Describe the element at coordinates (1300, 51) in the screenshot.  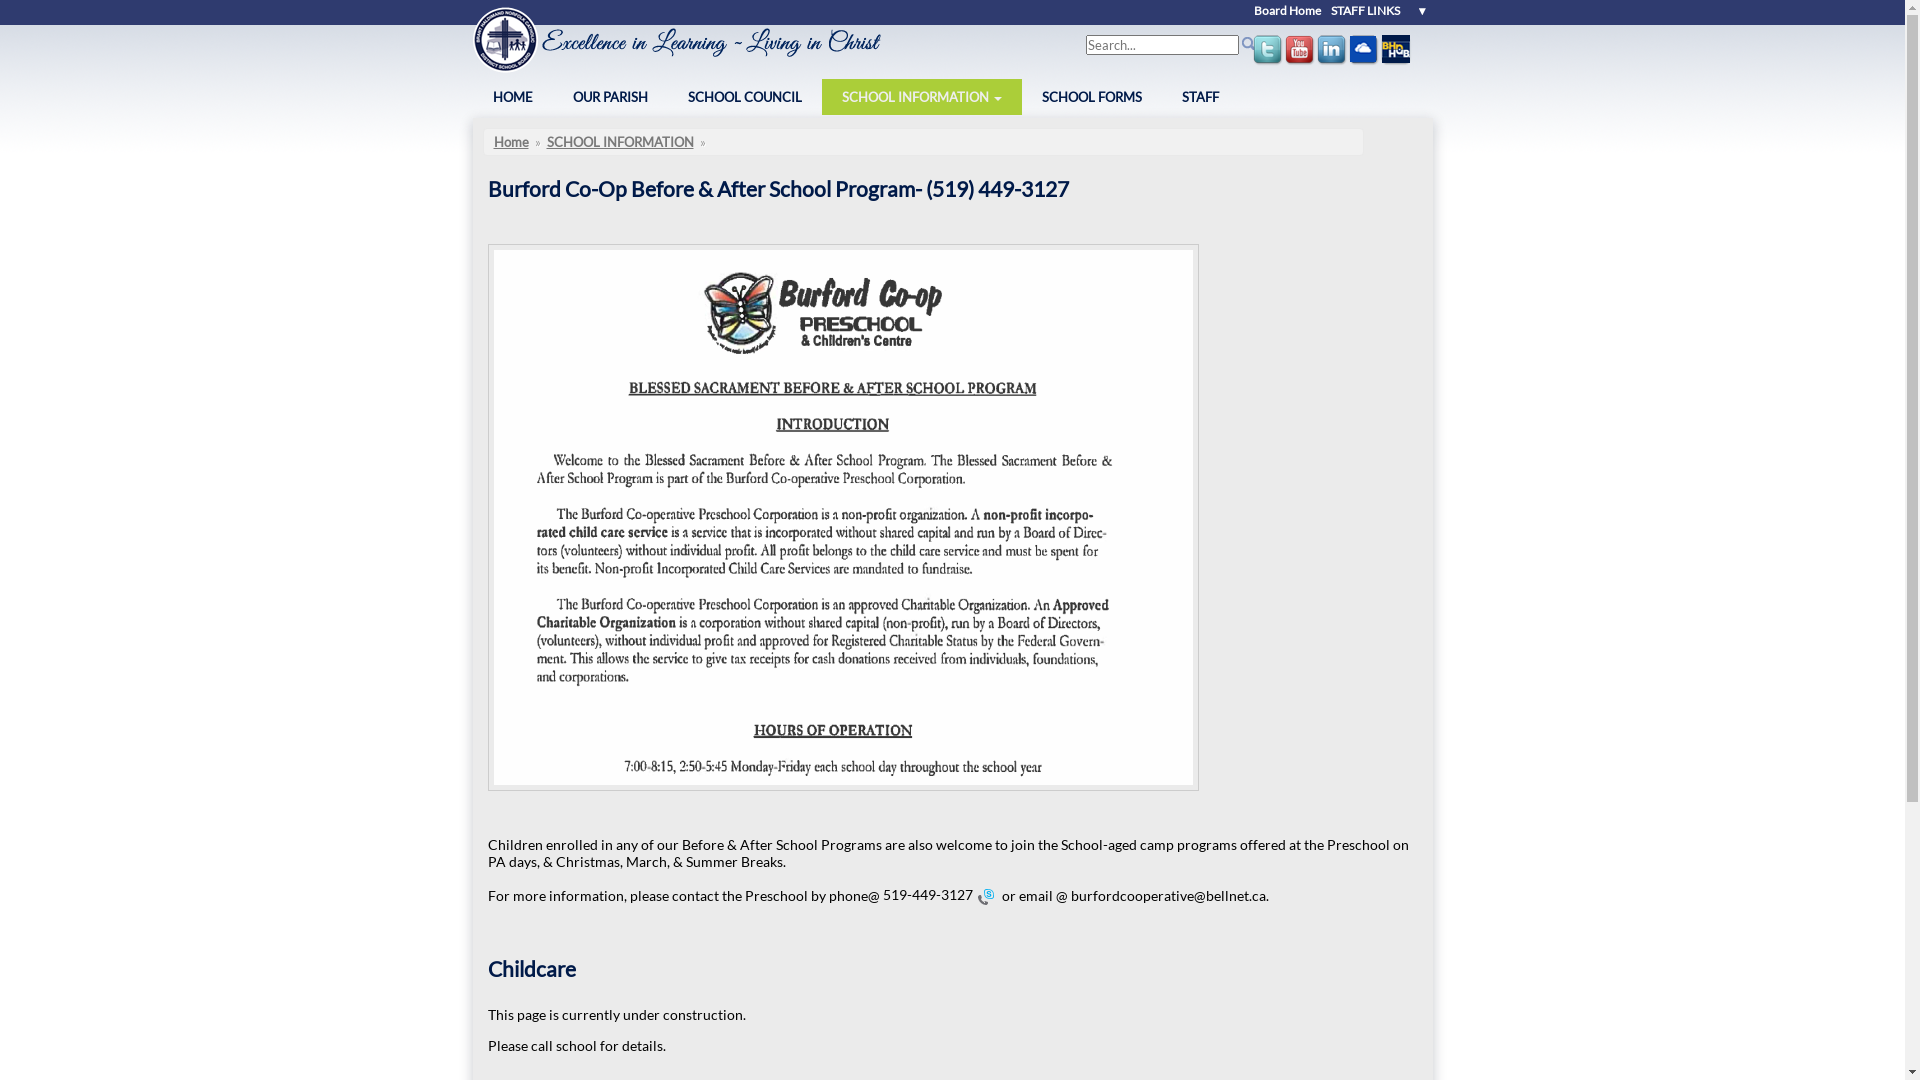
I see `Find Blessed Sacrament School on YouTube` at that location.